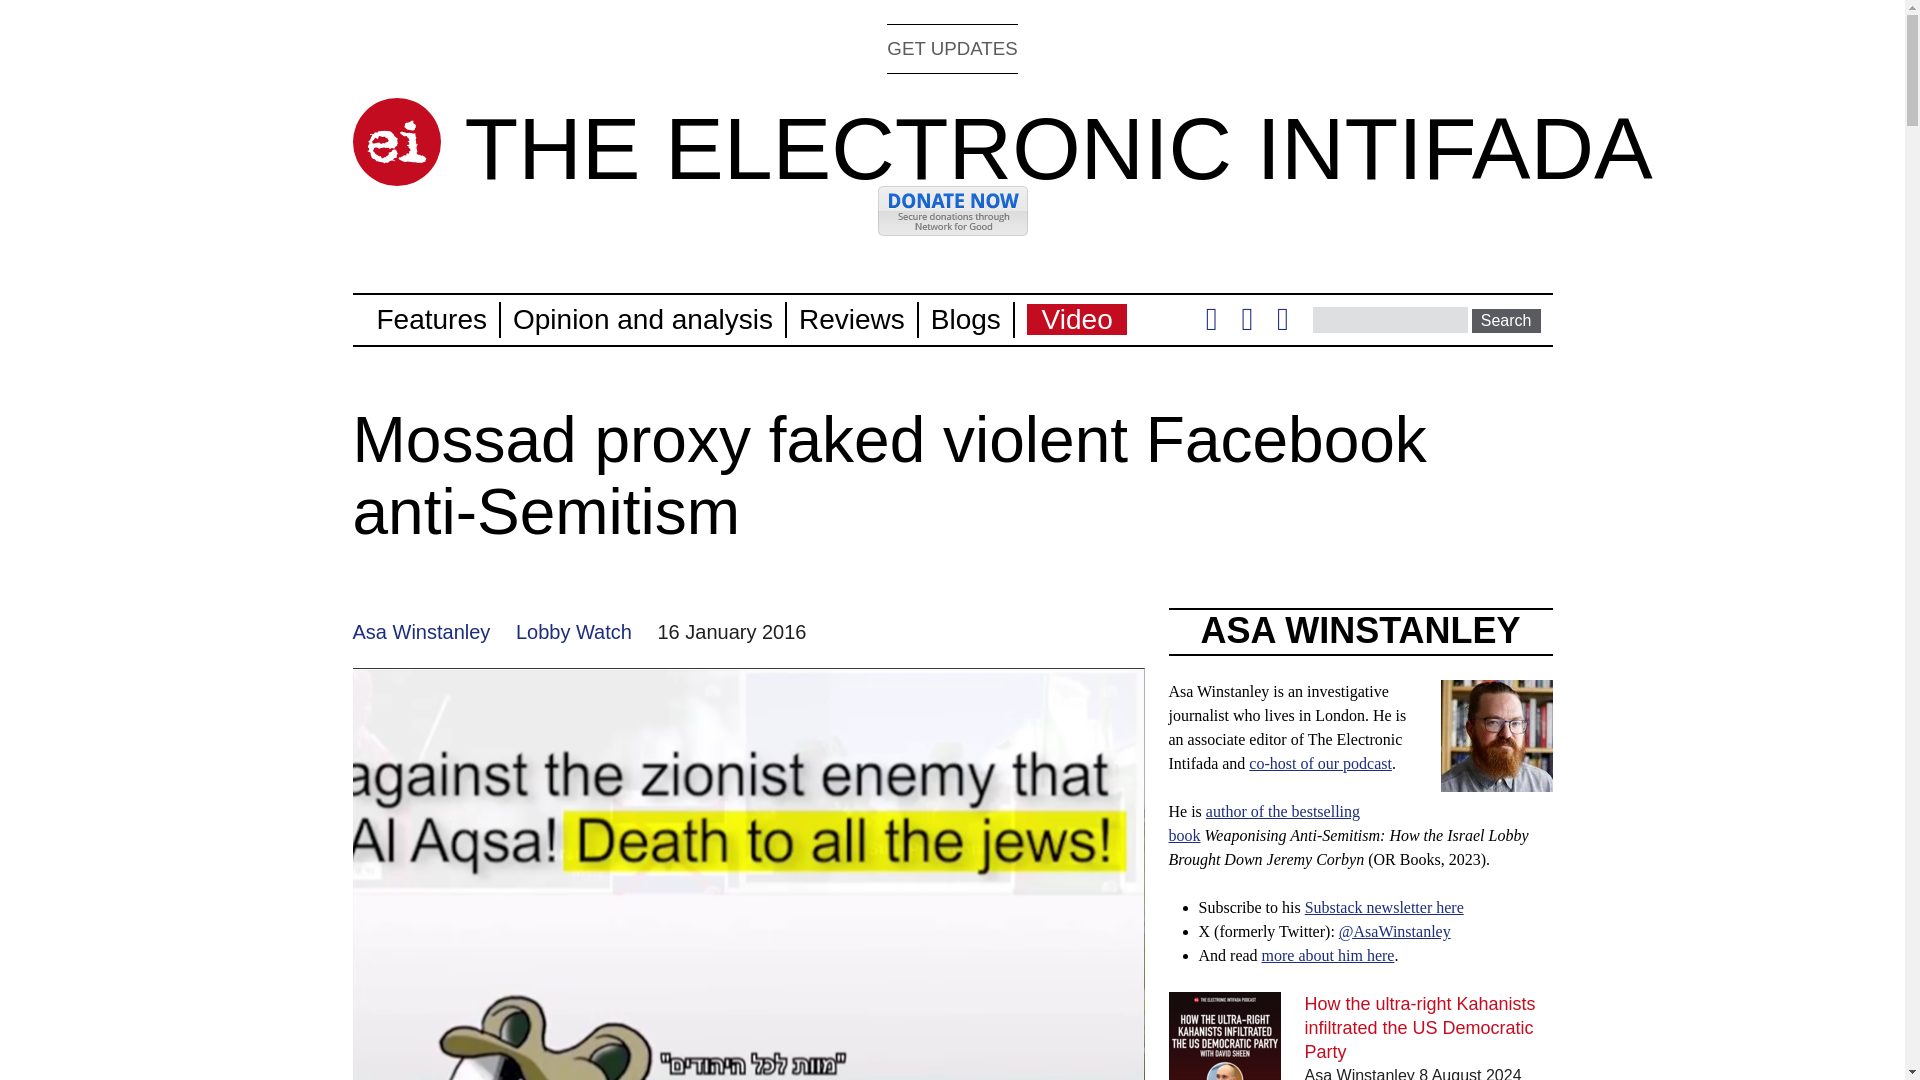  Describe the element at coordinates (1390, 319) in the screenshot. I see `Enter the terms you wish to search for.` at that location.